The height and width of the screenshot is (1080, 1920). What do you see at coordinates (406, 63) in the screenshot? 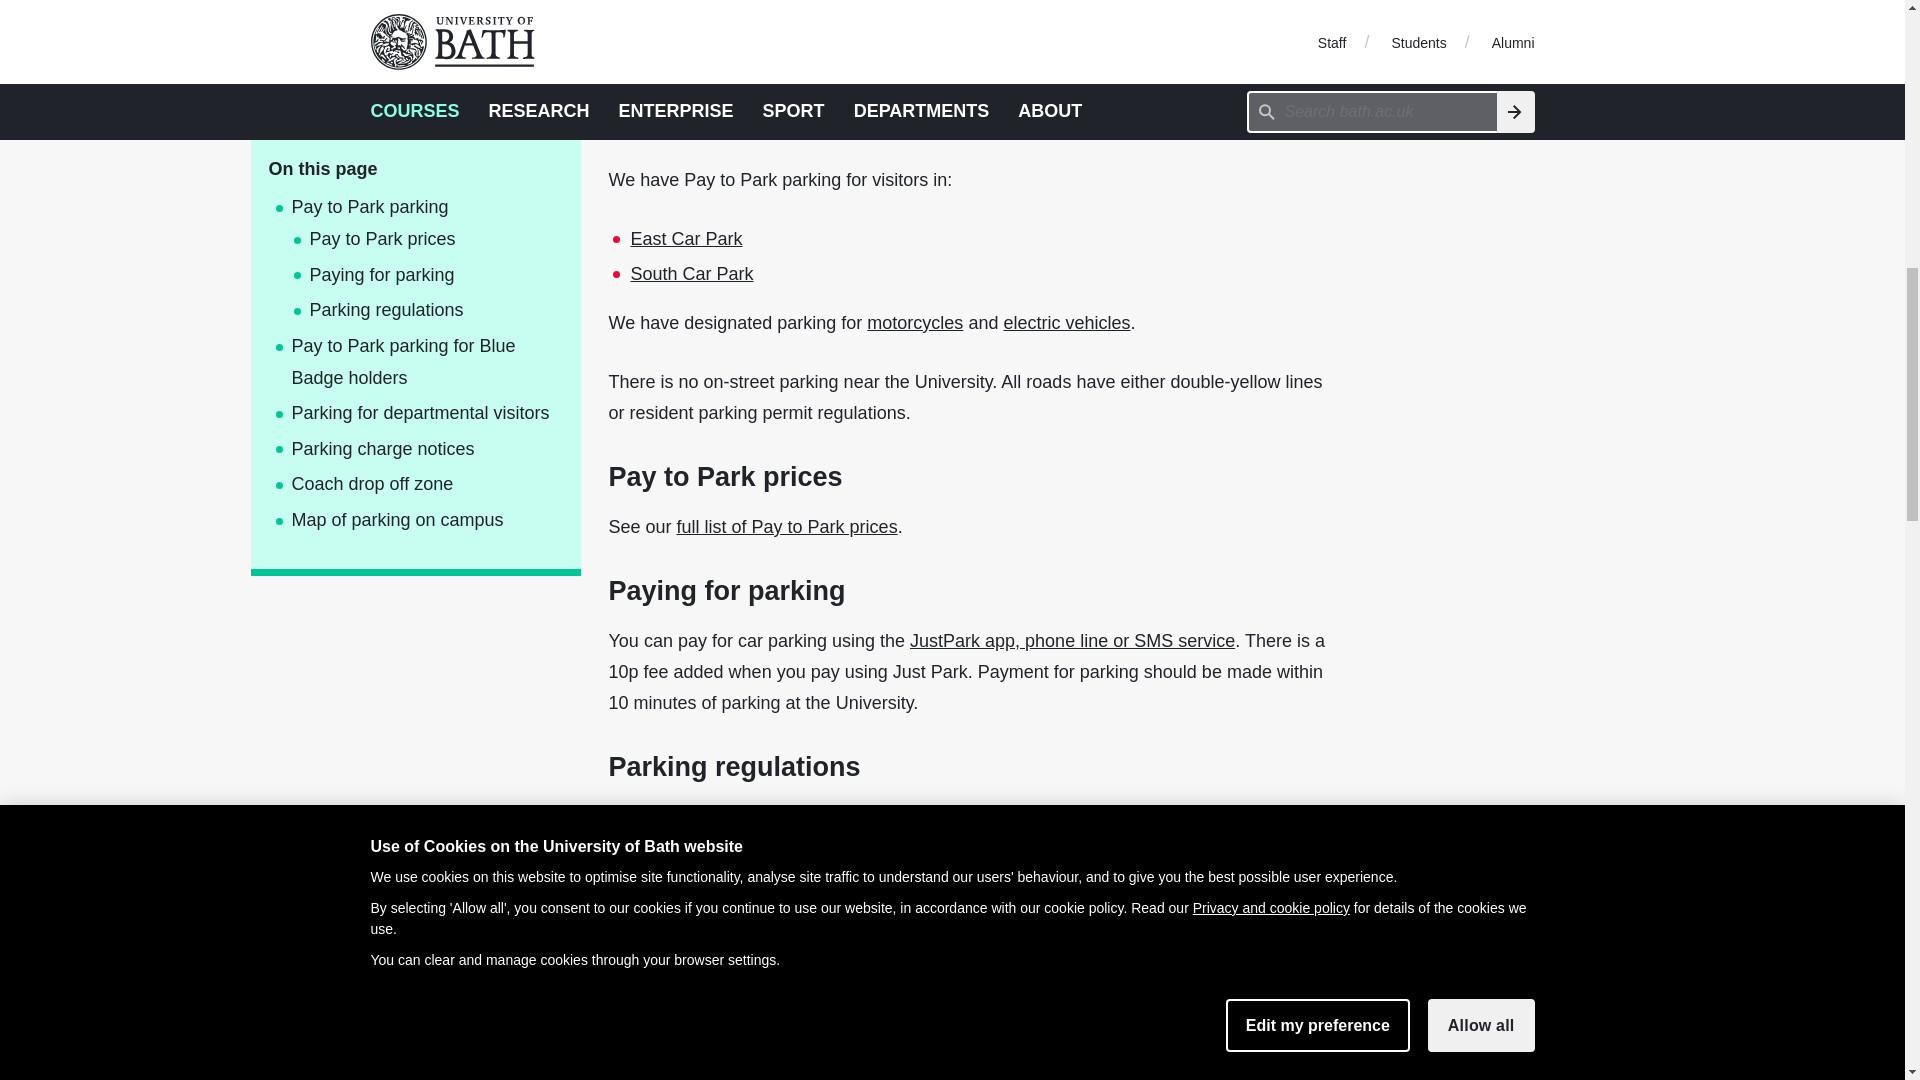
I see `Pay to Park prices` at bounding box center [406, 63].